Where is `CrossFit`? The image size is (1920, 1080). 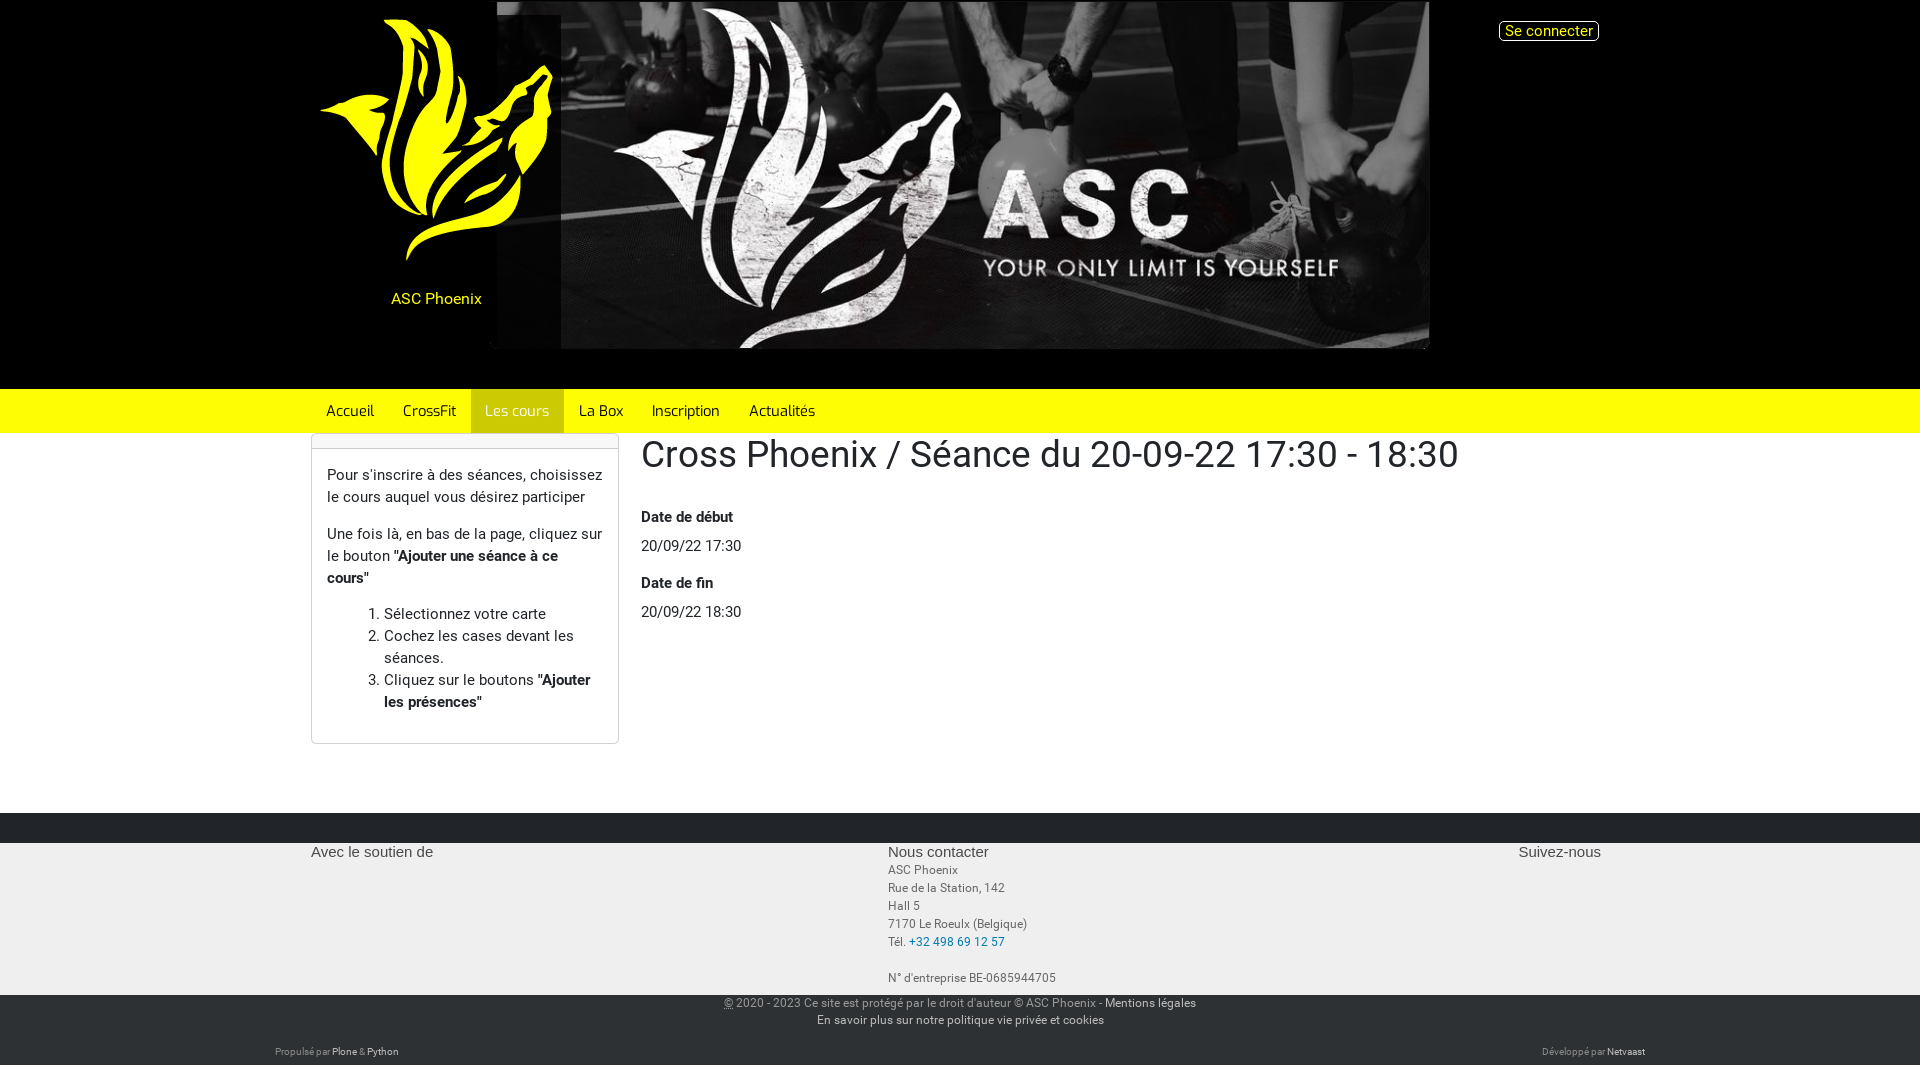
CrossFit is located at coordinates (429, 411).